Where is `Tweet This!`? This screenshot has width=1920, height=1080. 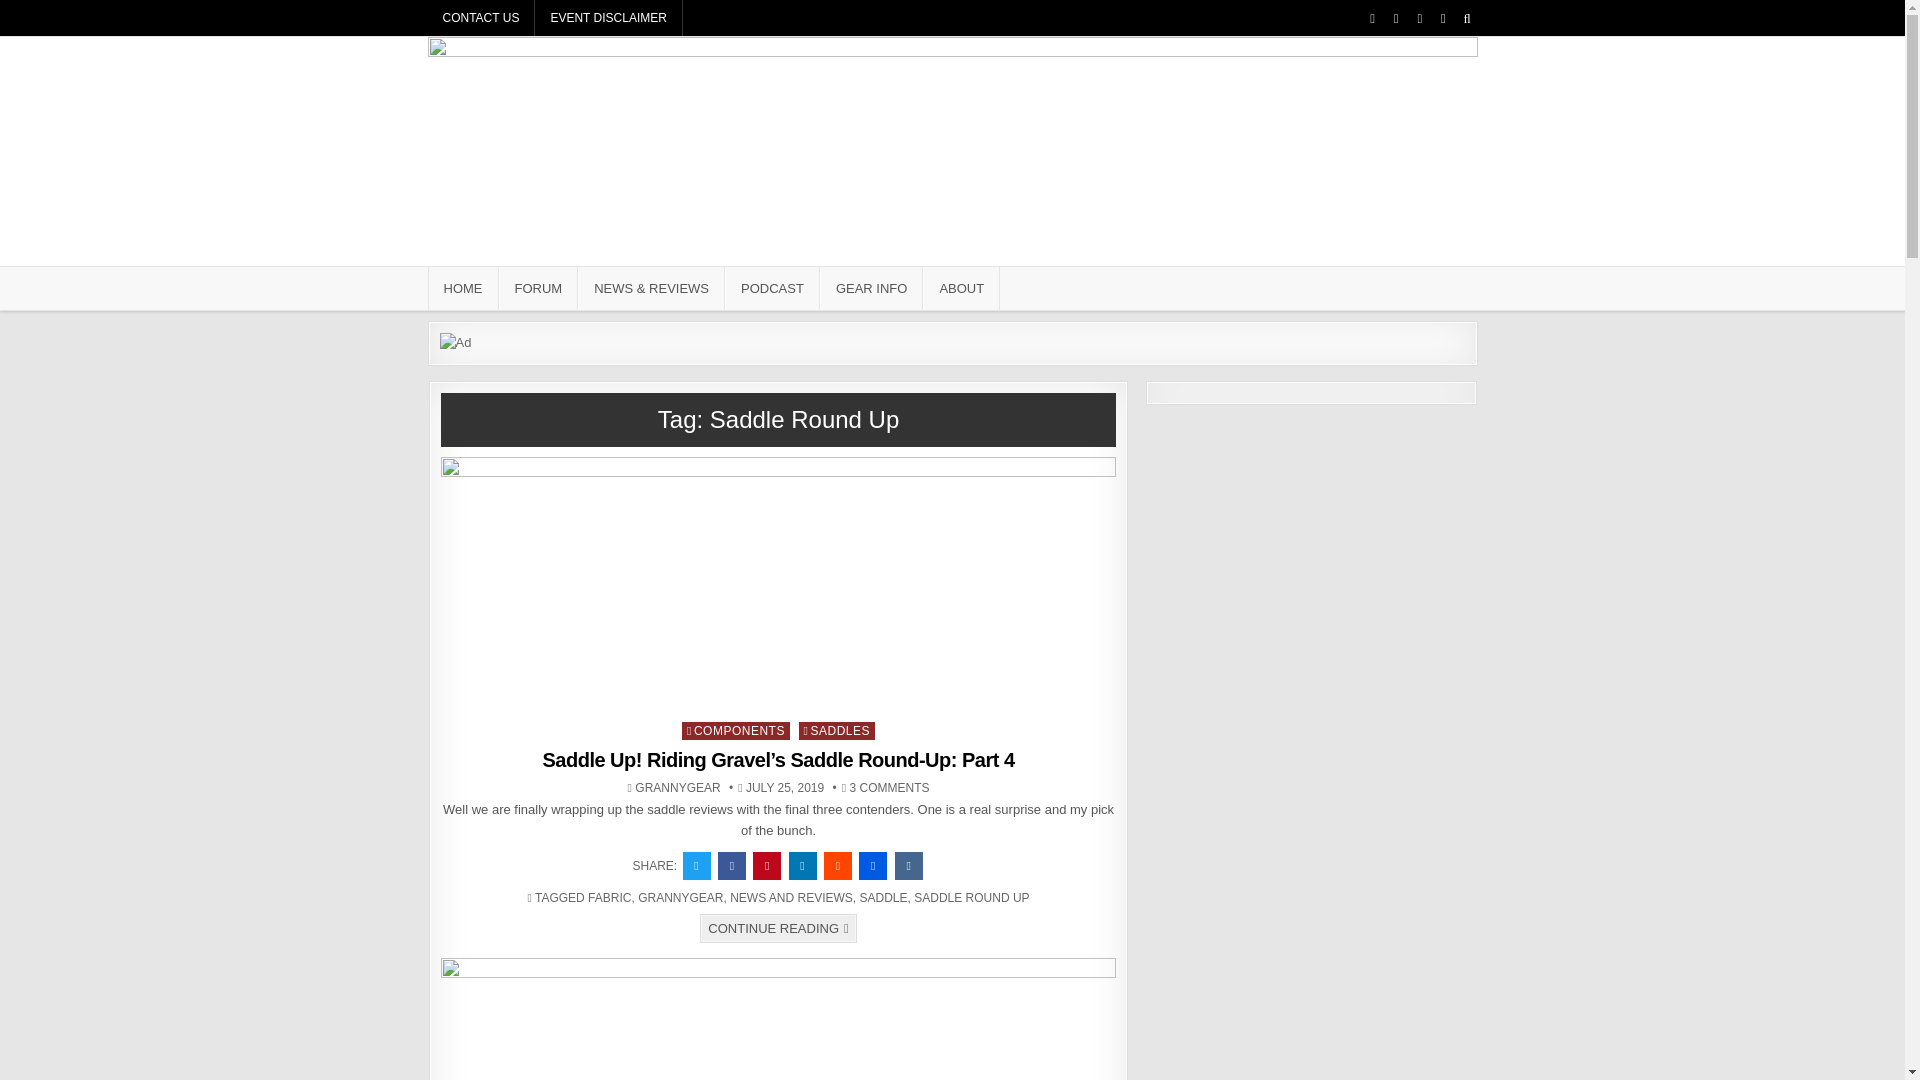
Tweet This! is located at coordinates (696, 866).